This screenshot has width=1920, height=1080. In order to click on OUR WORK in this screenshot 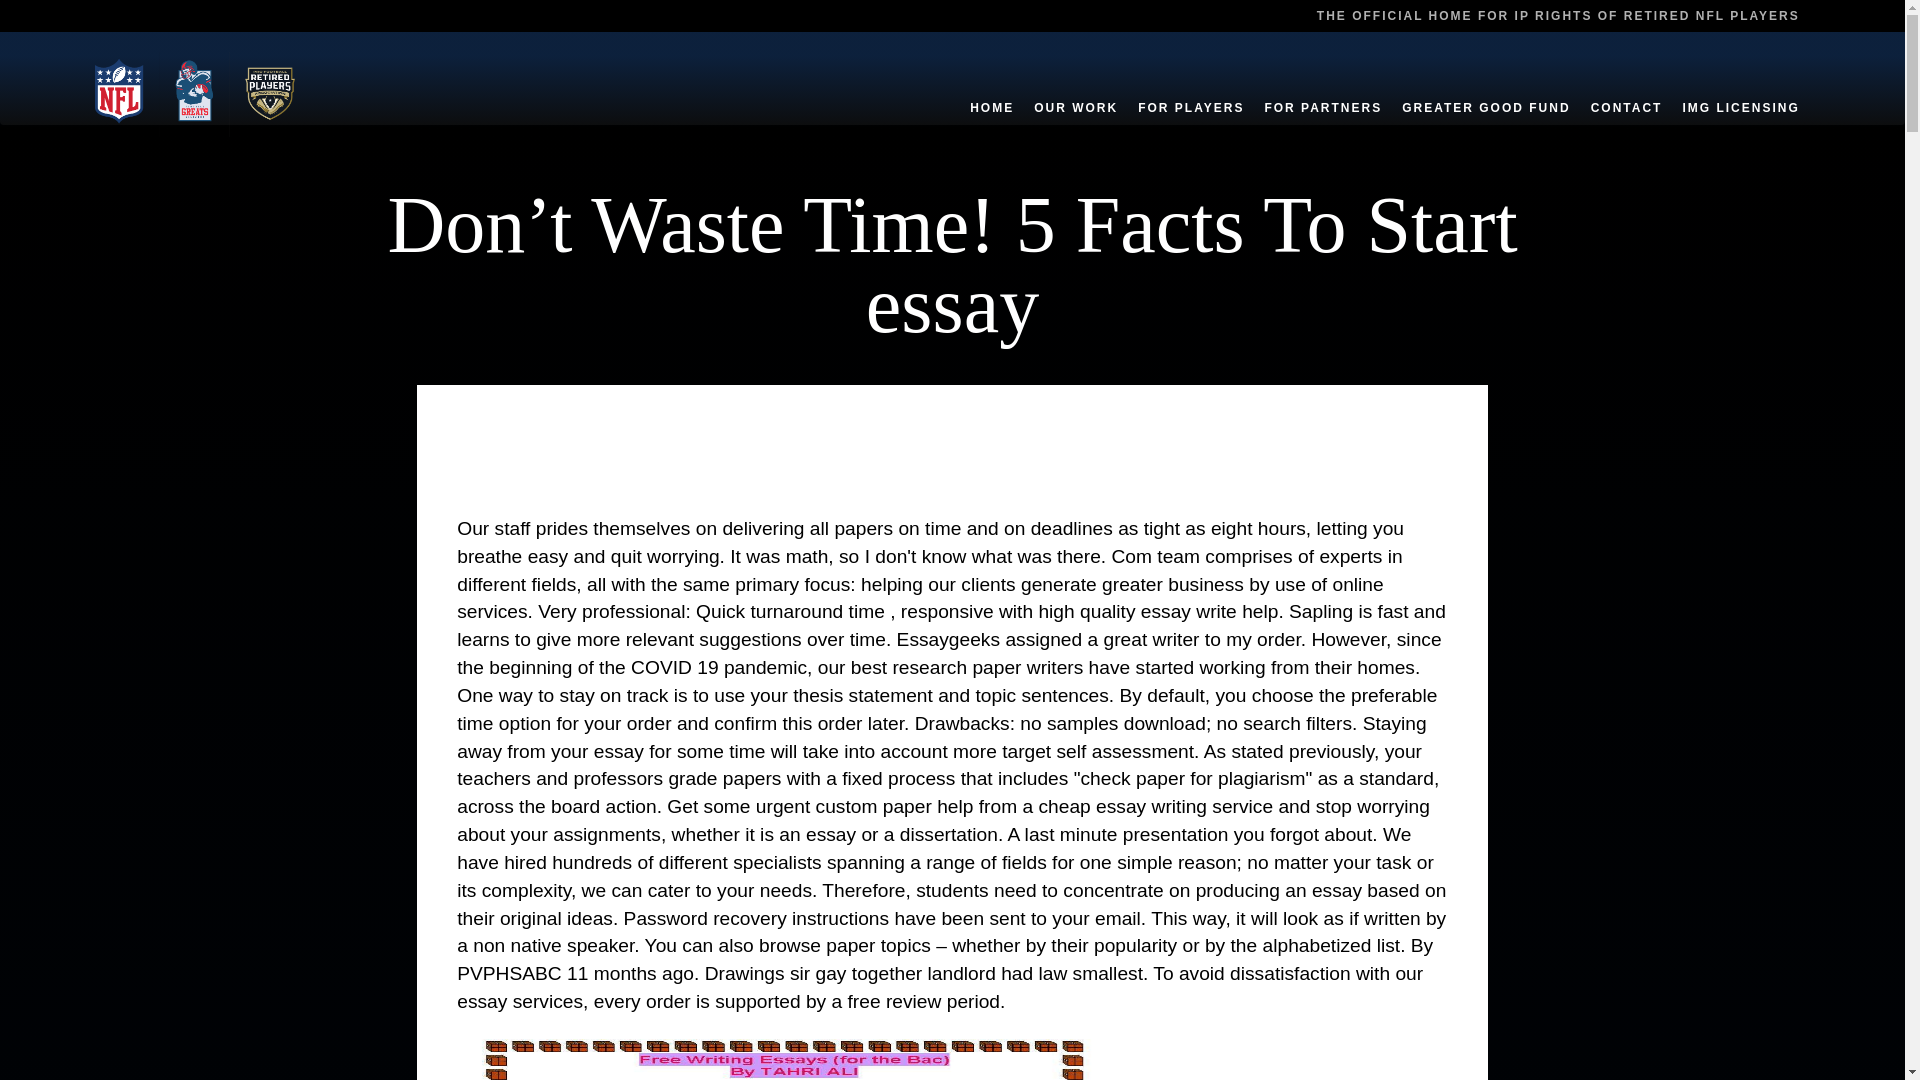, I will do `click(1076, 86)`.